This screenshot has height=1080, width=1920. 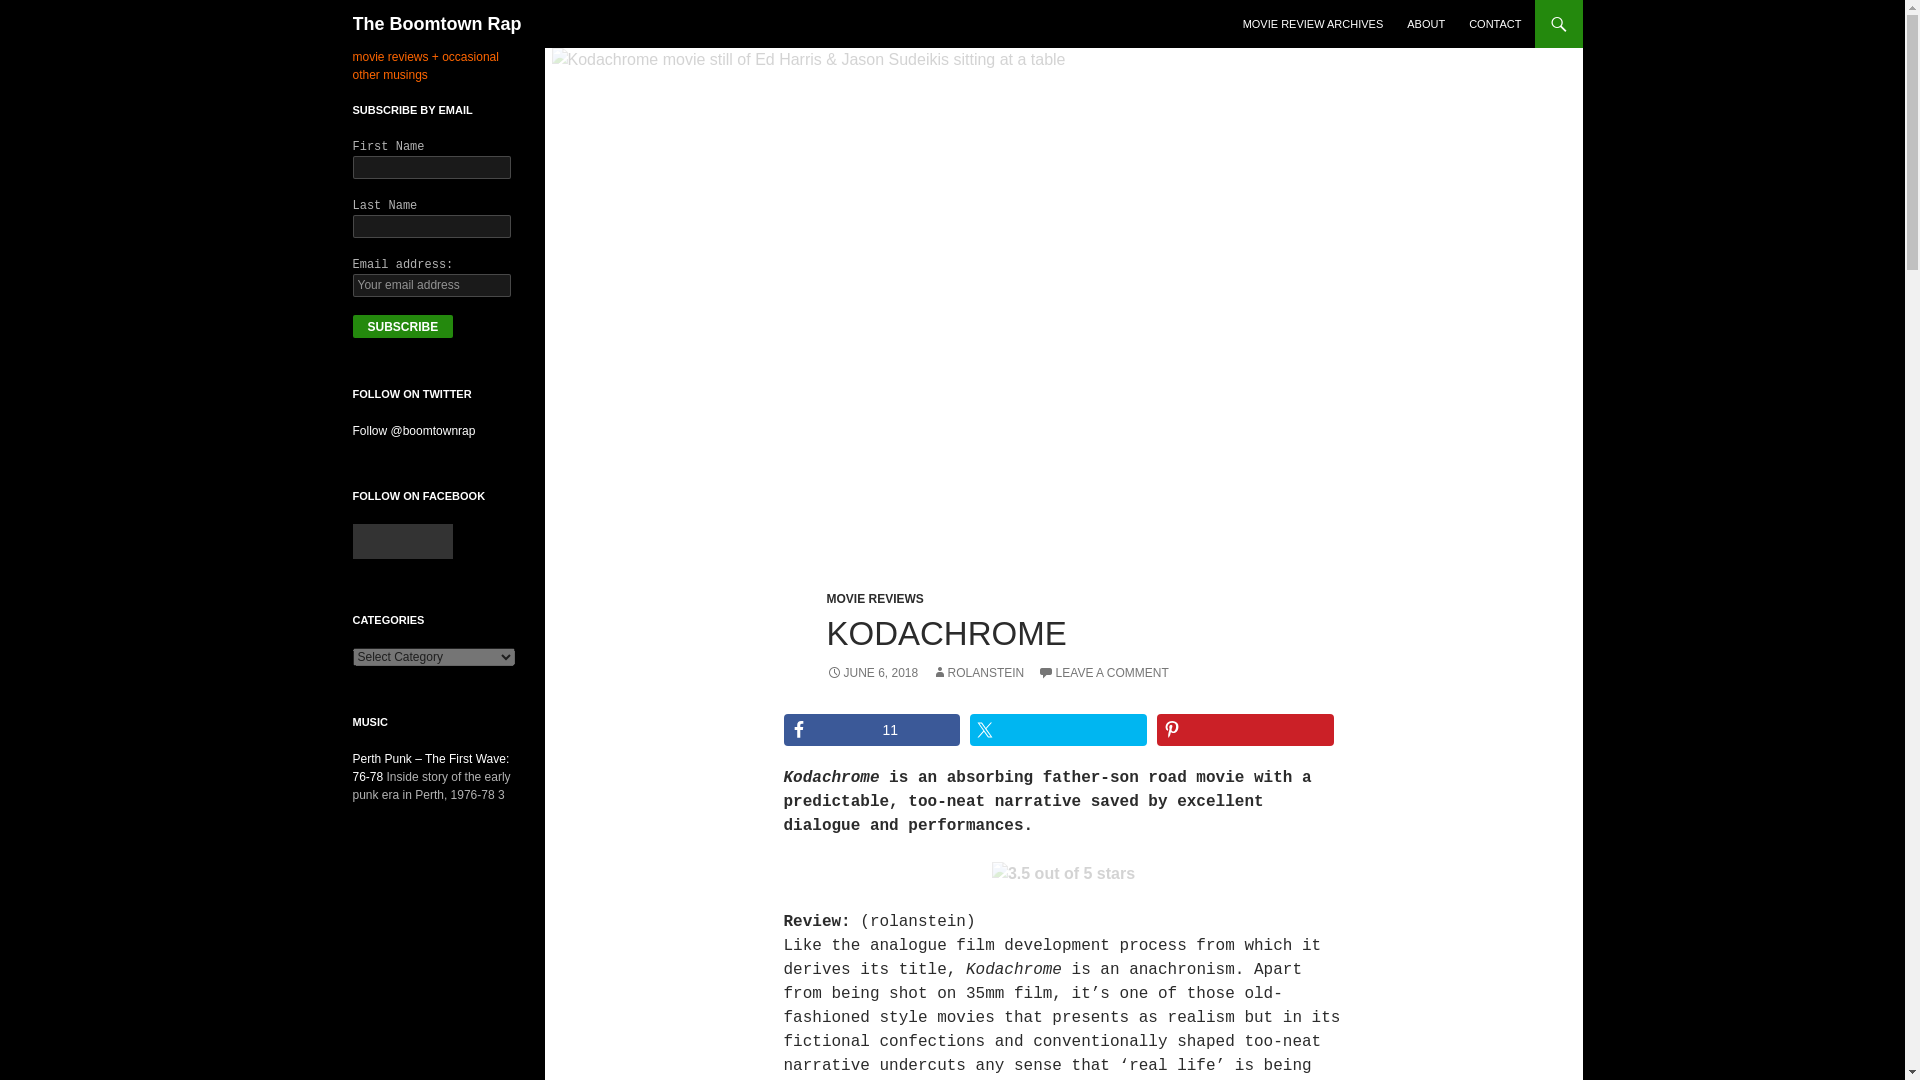 I want to click on JUNE 6, 2018, so click(x=871, y=673).